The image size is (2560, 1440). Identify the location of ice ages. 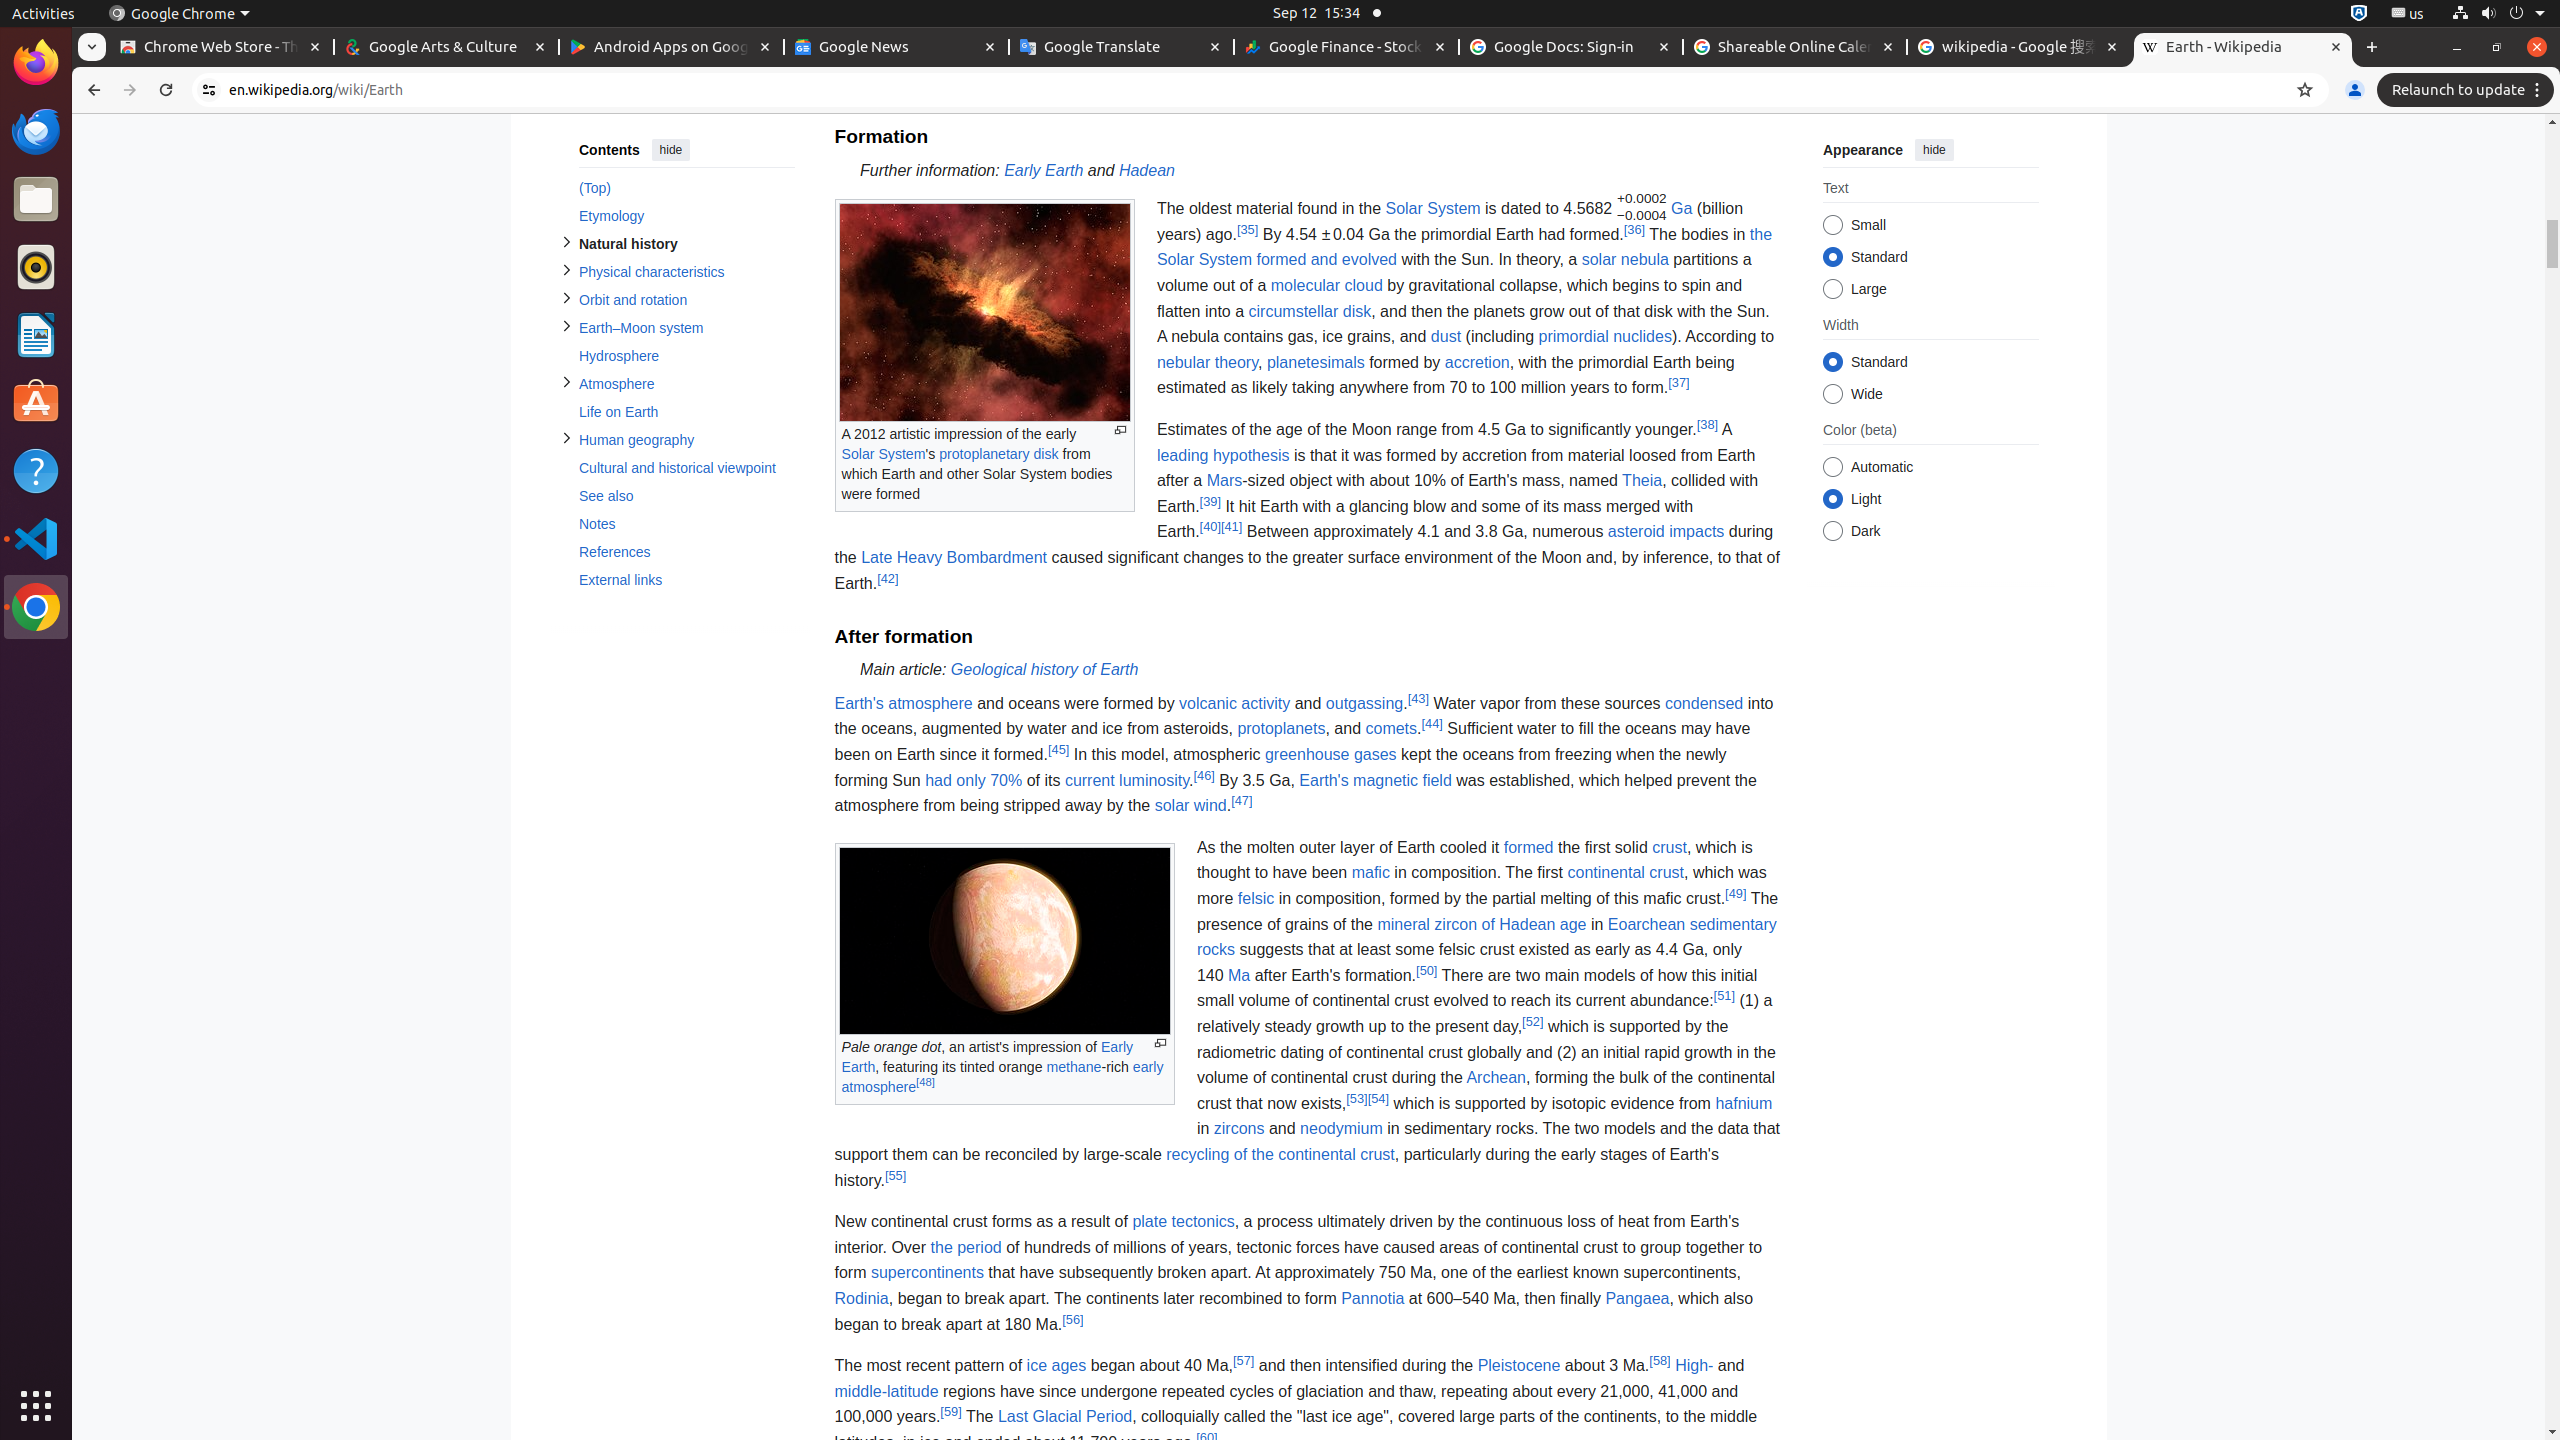
(1056, 1366).